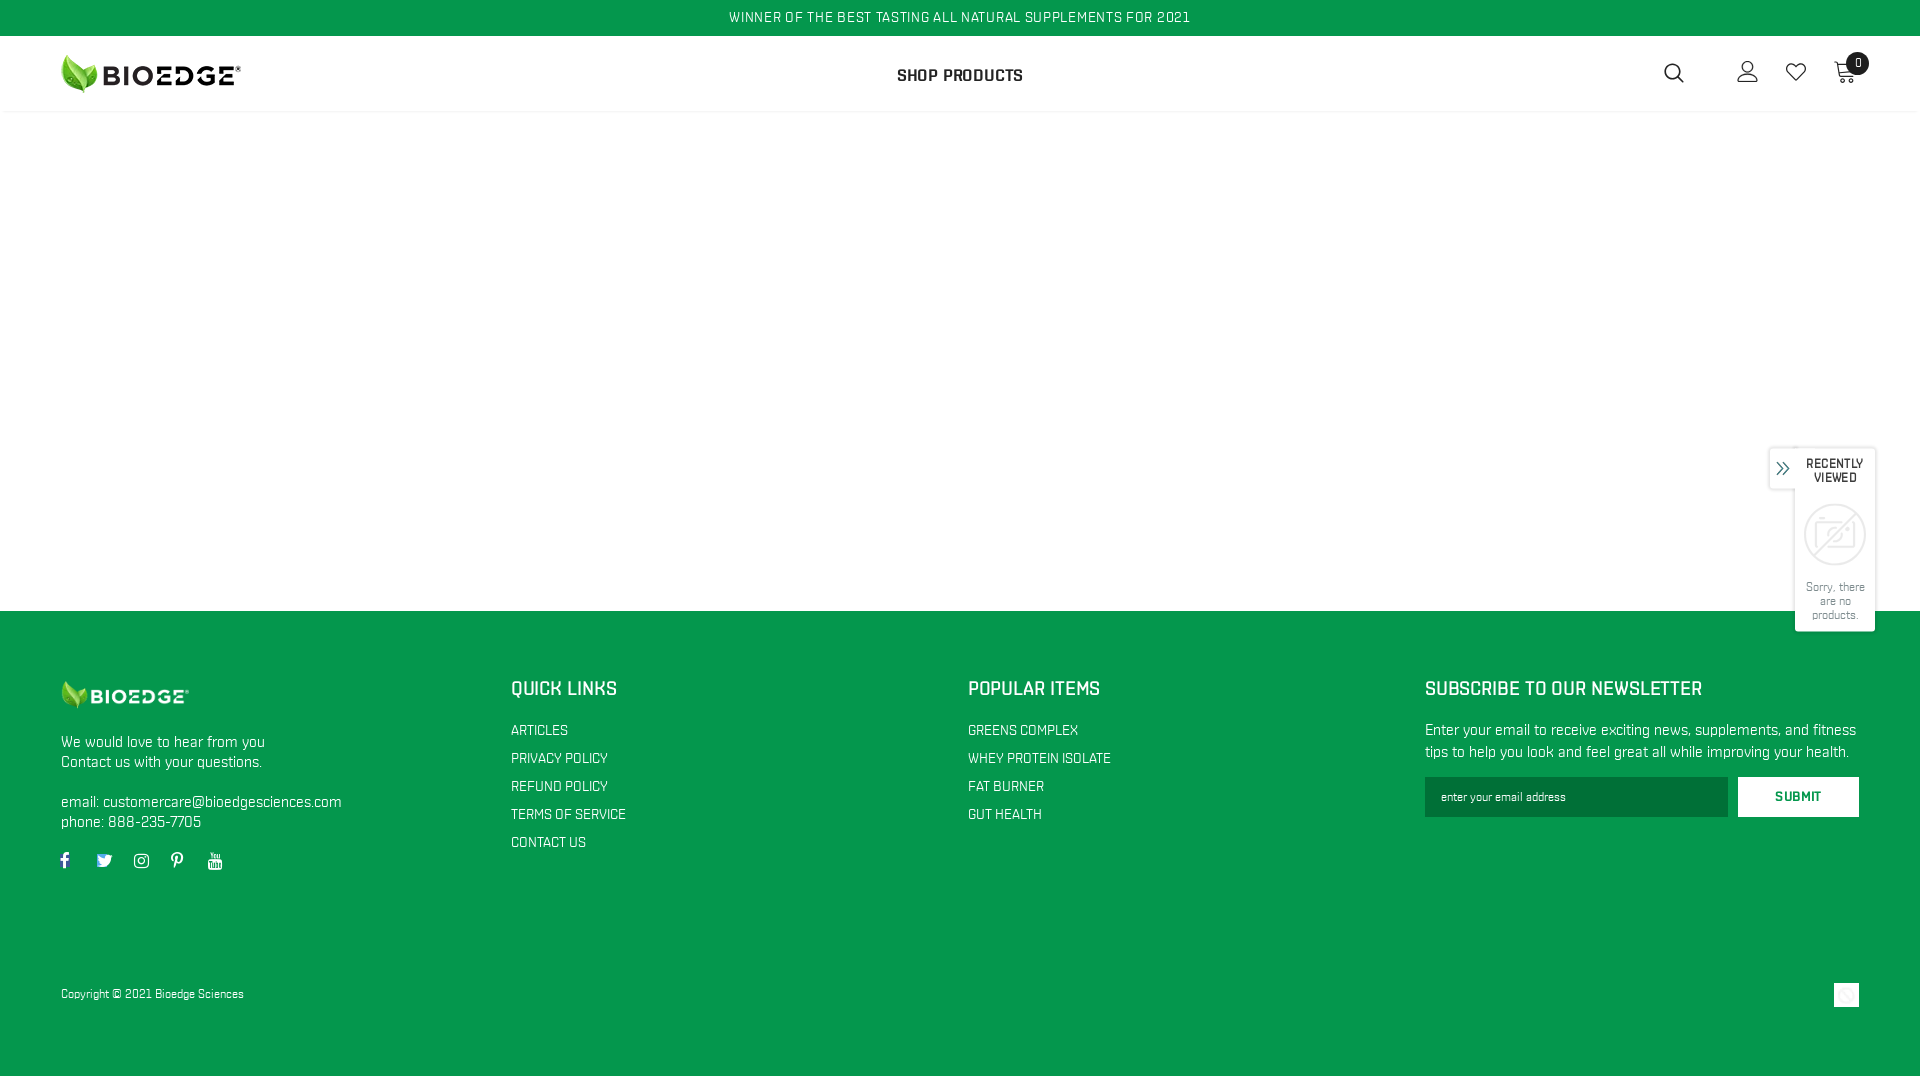 Image resolution: width=1920 pixels, height=1080 pixels. Describe the element at coordinates (560, 786) in the screenshot. I see `REFUND POLICY` at that location.